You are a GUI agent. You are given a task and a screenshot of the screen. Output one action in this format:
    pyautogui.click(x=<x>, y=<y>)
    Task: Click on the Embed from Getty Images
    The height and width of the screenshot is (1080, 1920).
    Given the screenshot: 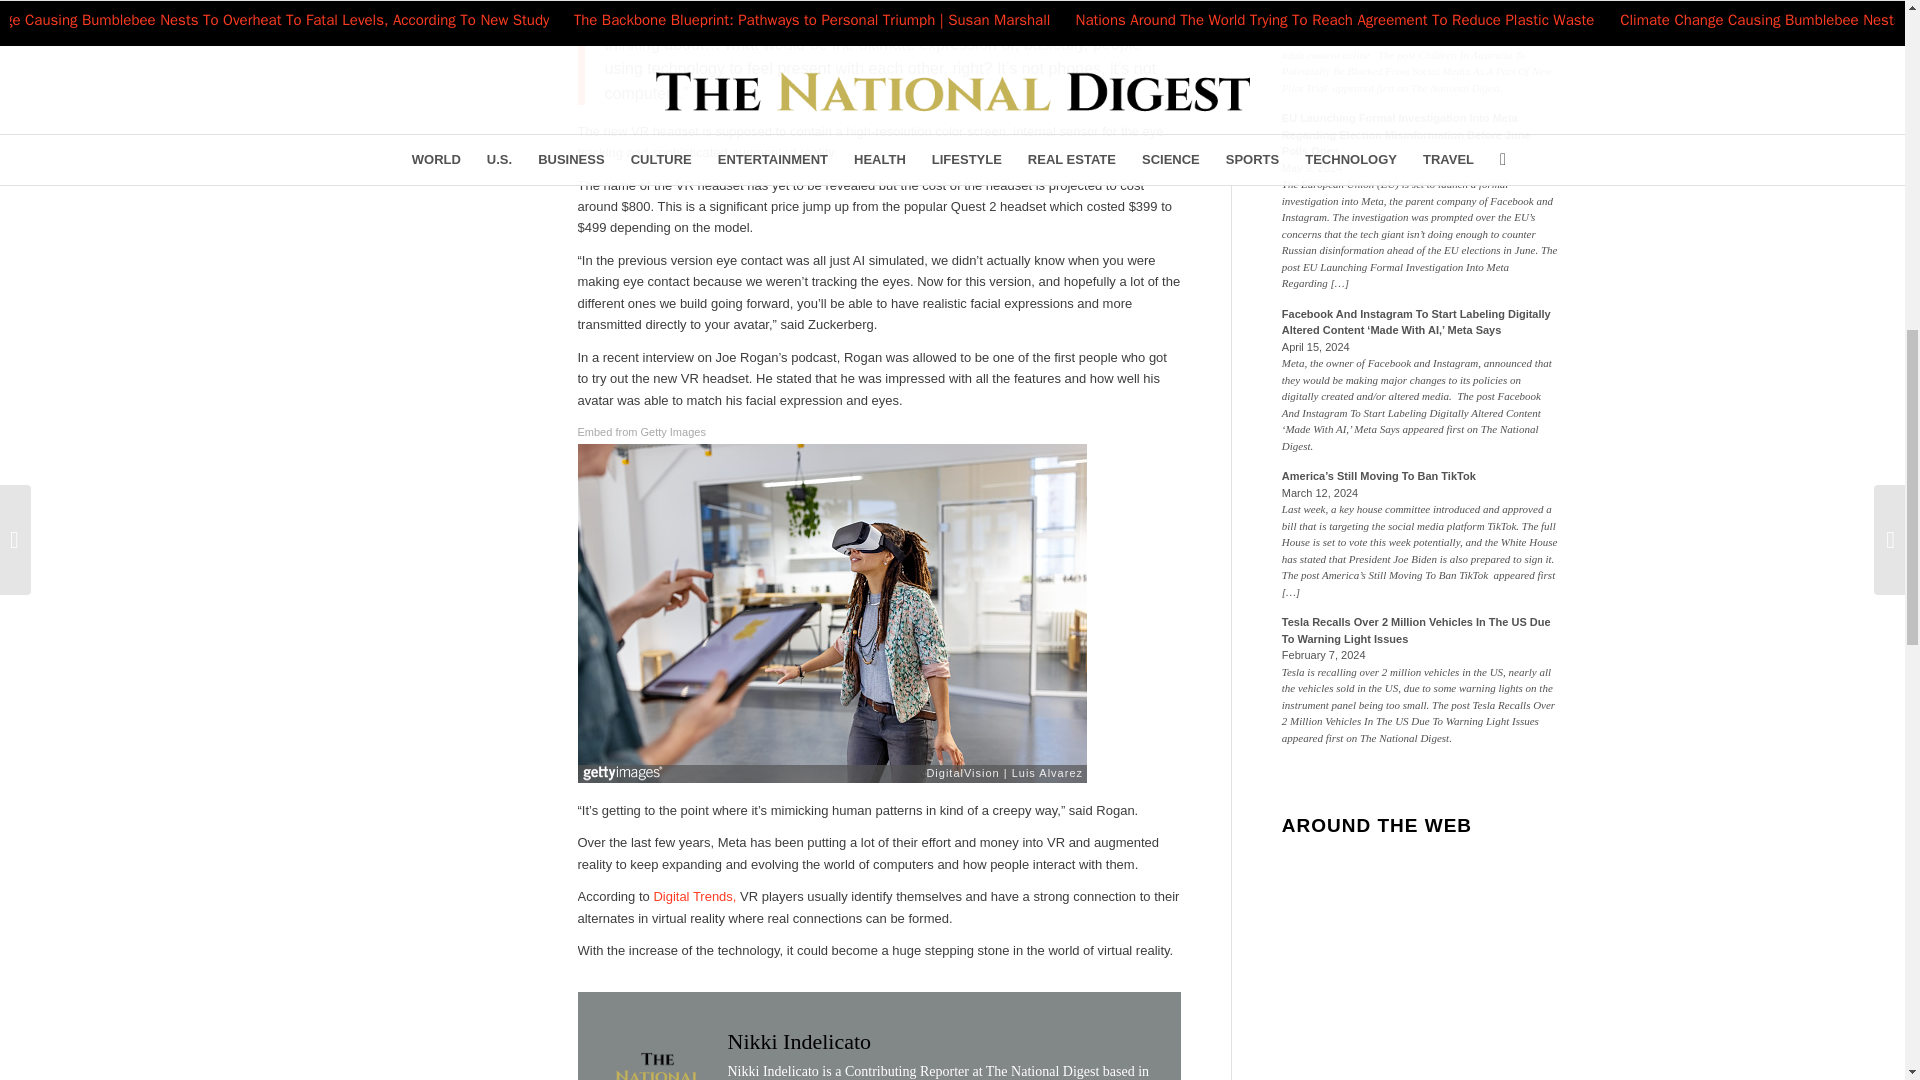 What is the action you would take?
    pyautogui.click(x=642, y=432)
    